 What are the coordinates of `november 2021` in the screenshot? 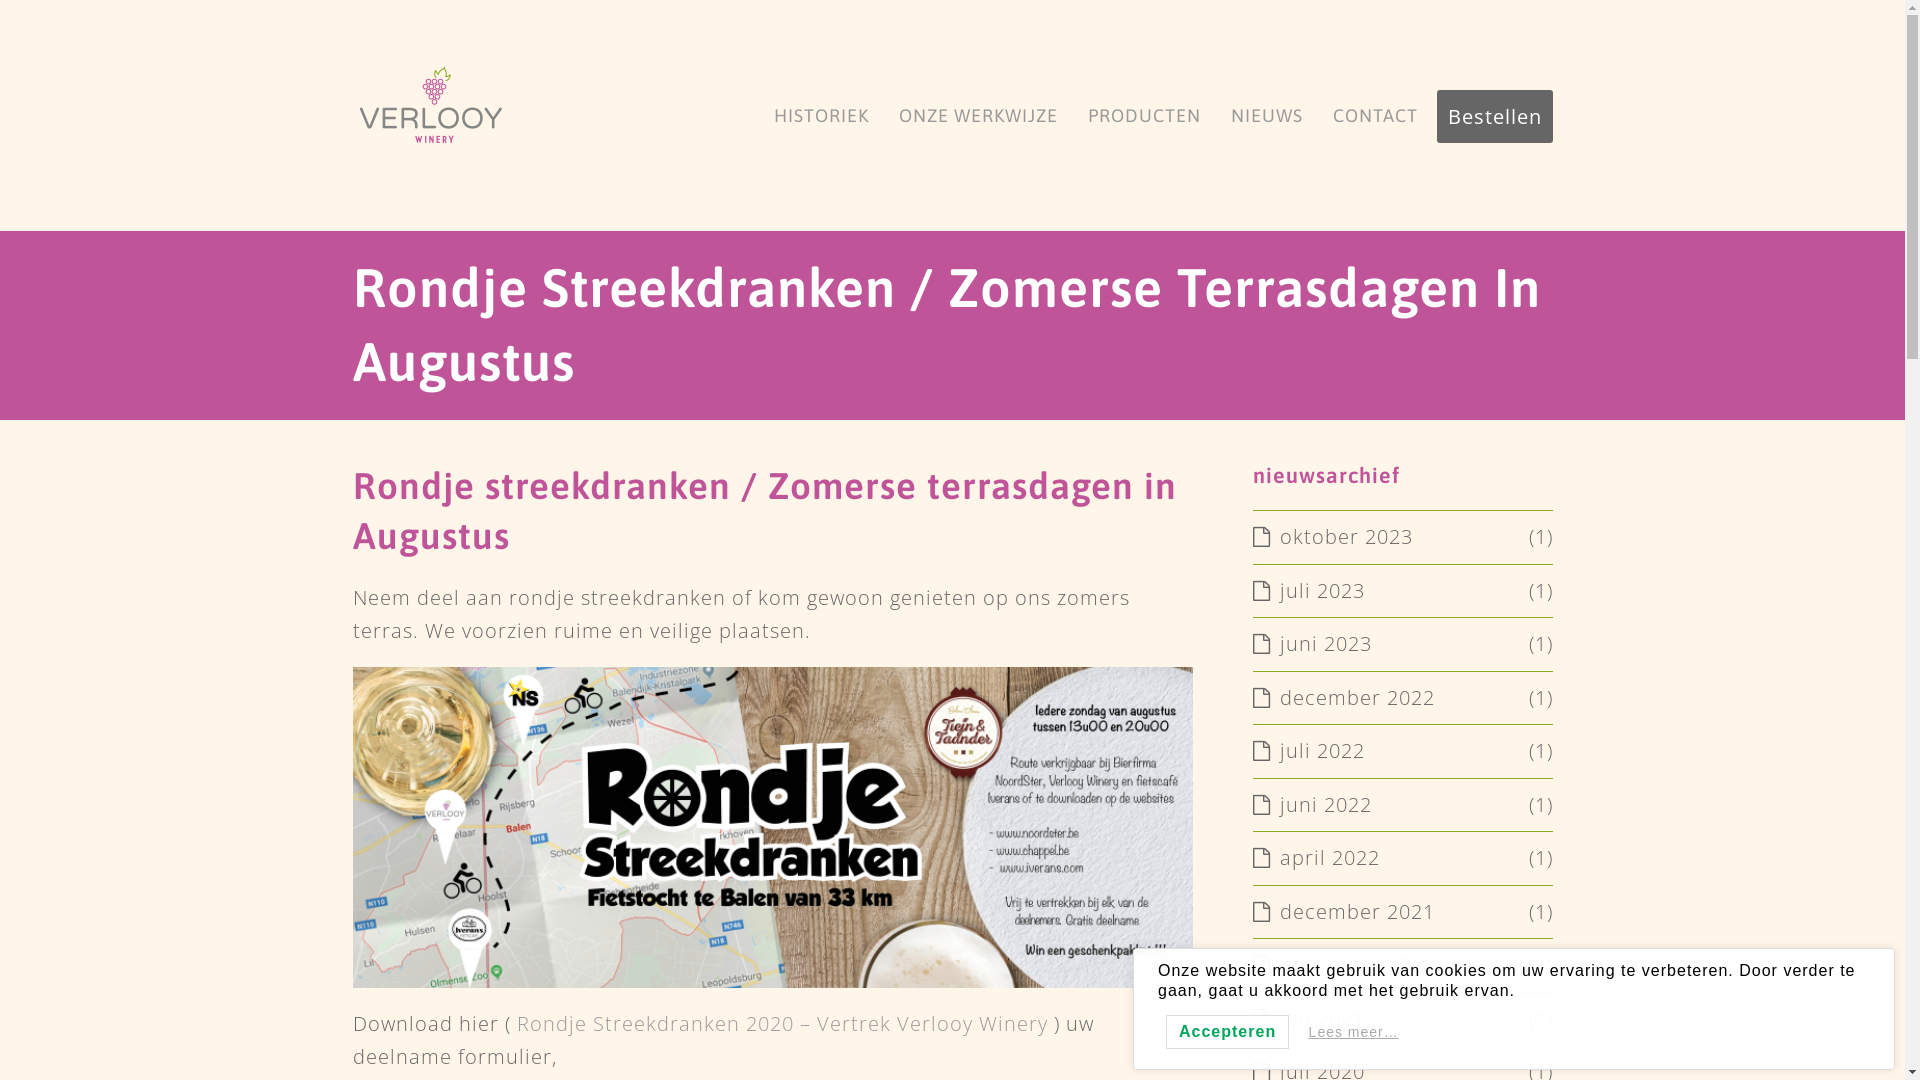 It's located at (1343, 964).